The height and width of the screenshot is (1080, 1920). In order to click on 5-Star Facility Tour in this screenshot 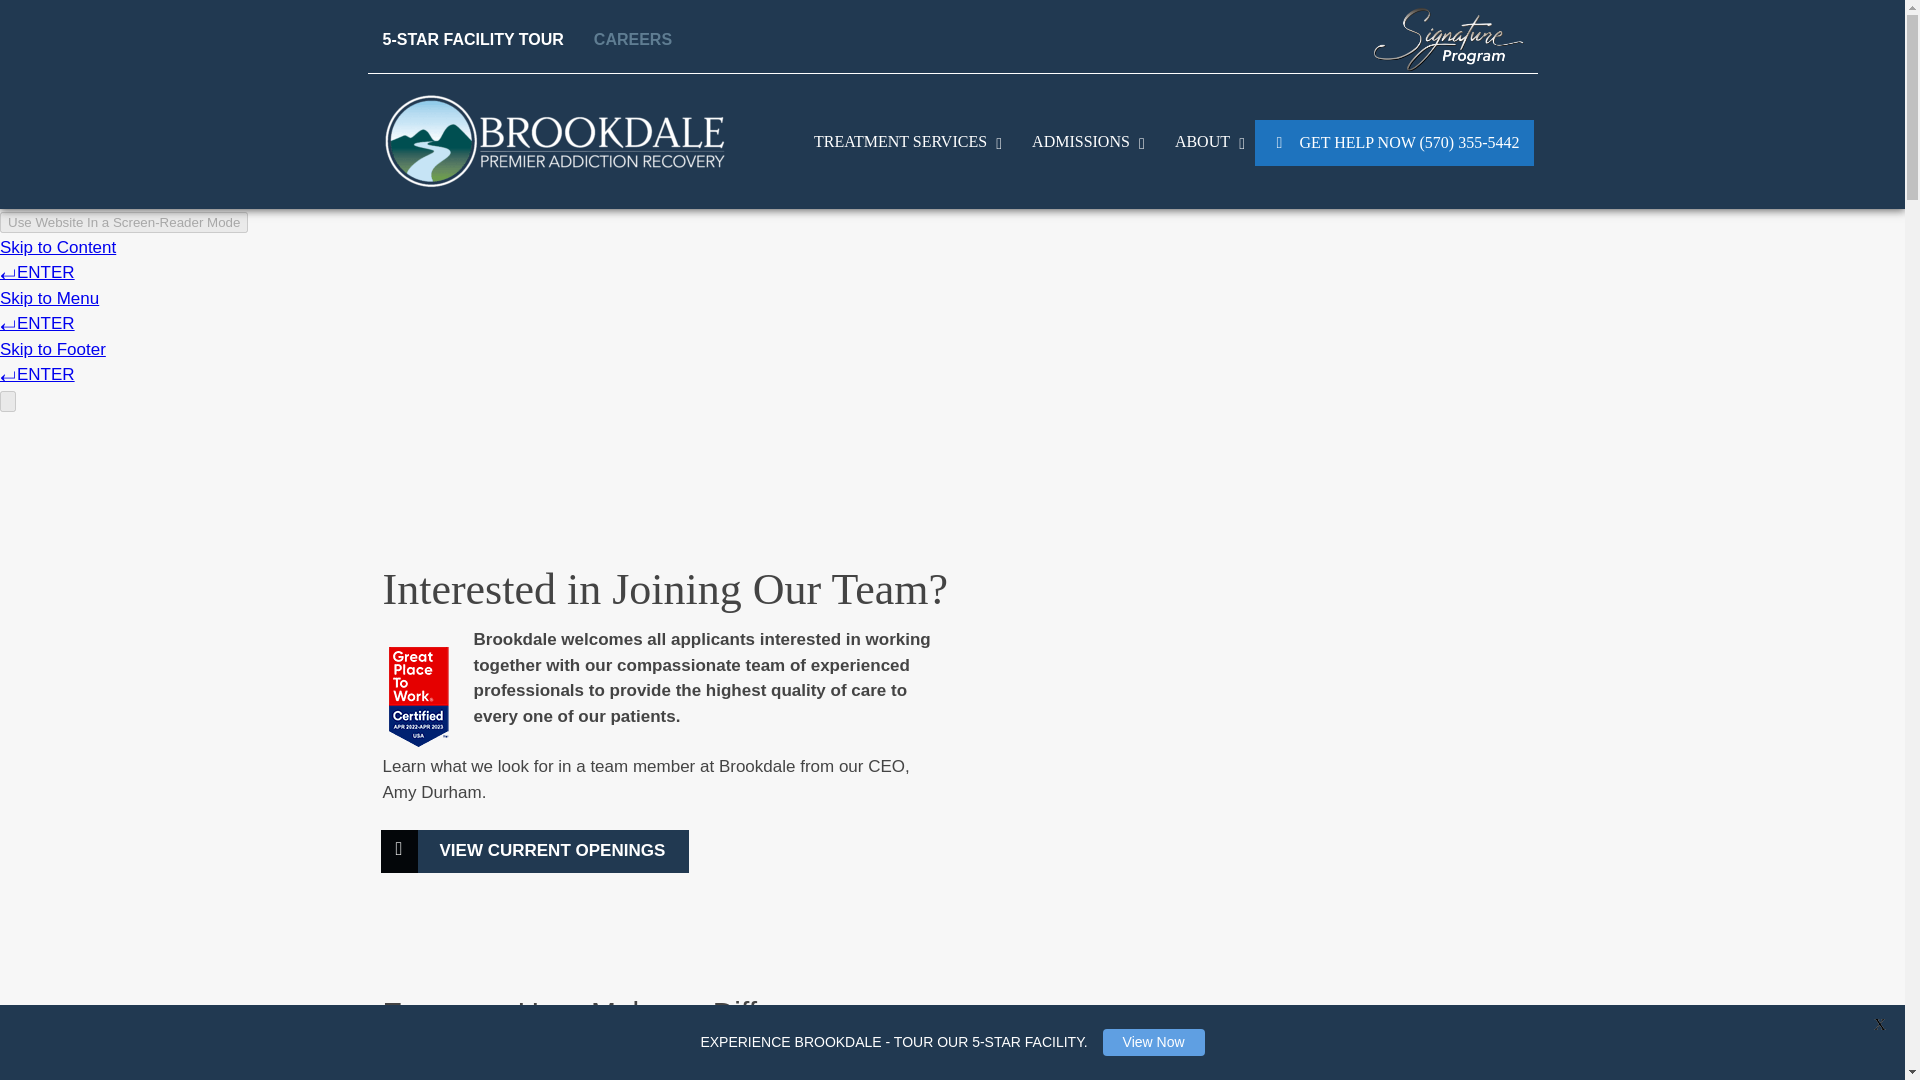, I will do `click(480, 40)`.